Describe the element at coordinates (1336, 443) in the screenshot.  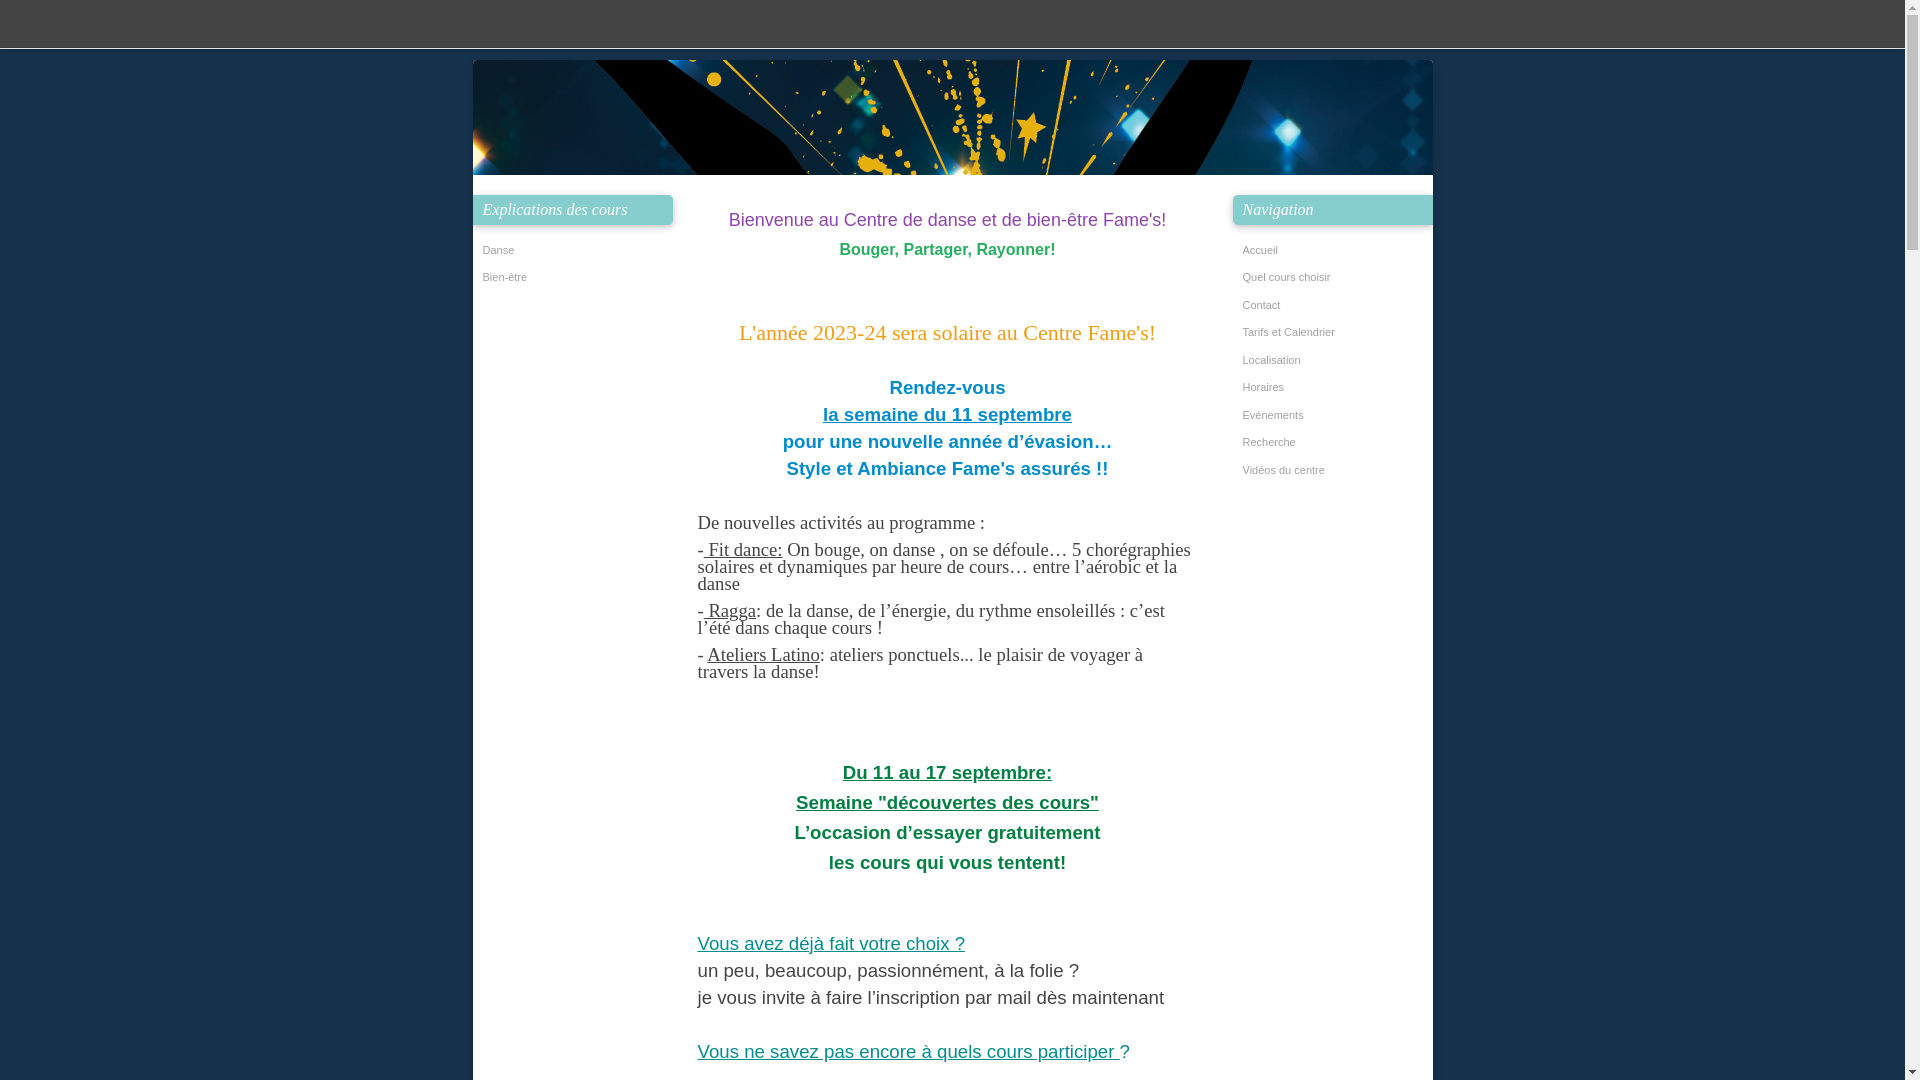
I see `Recherche` at that location.